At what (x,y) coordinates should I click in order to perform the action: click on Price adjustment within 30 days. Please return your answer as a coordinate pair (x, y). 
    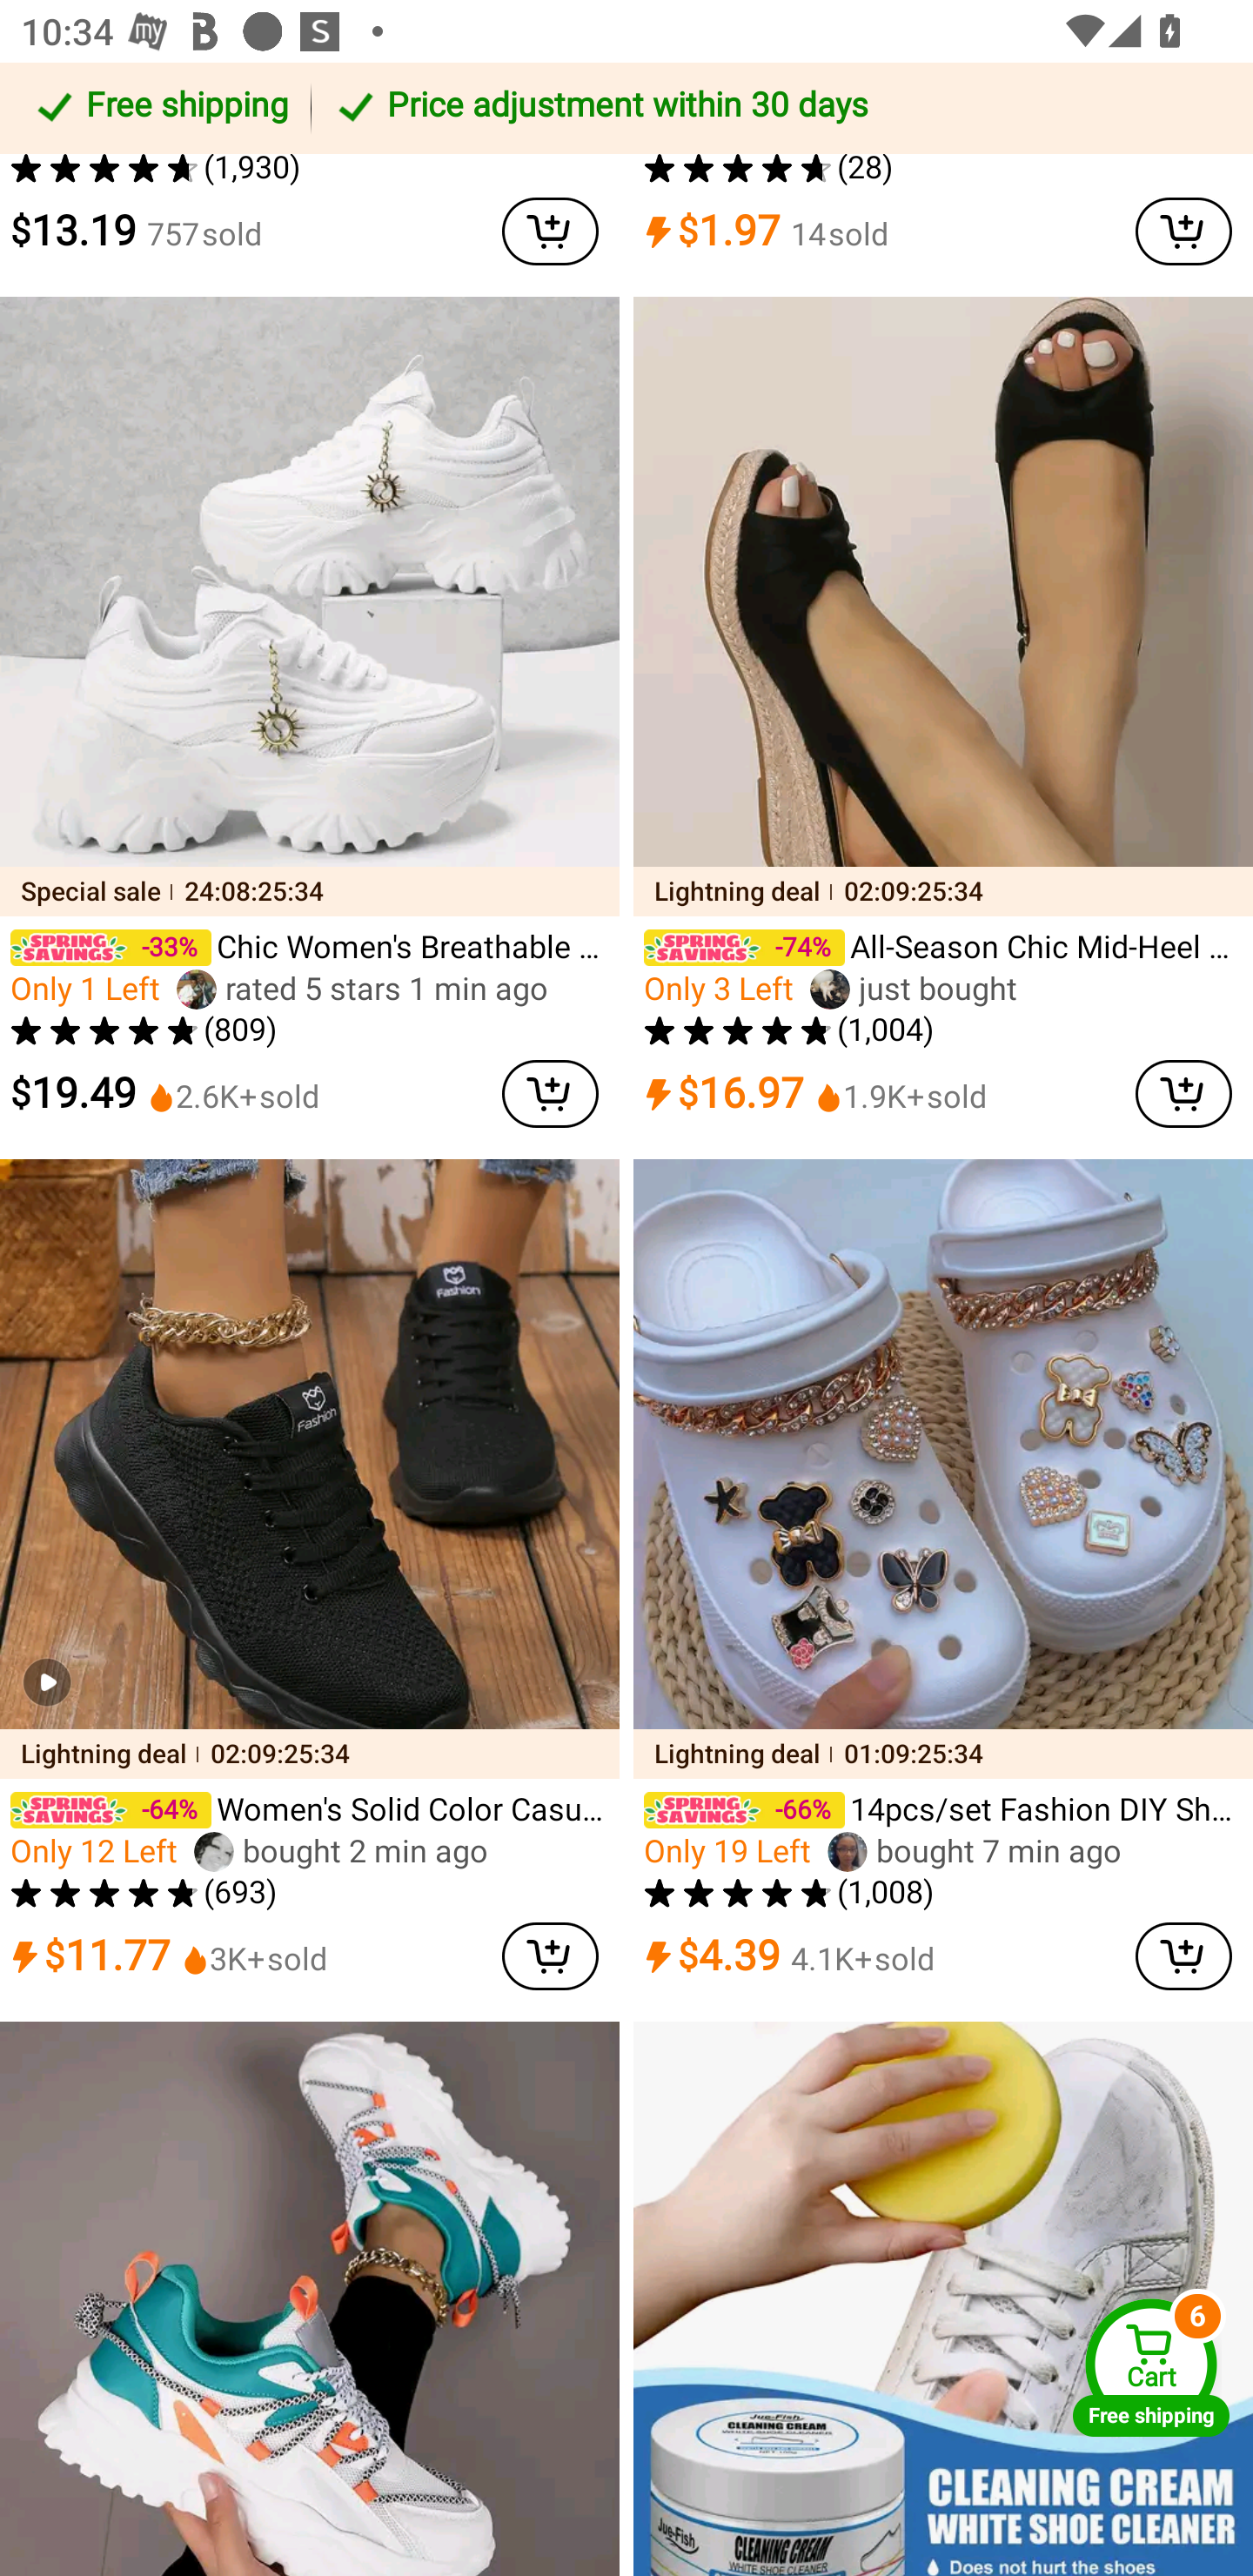
    Looking at the image, I should click on (776, 108).